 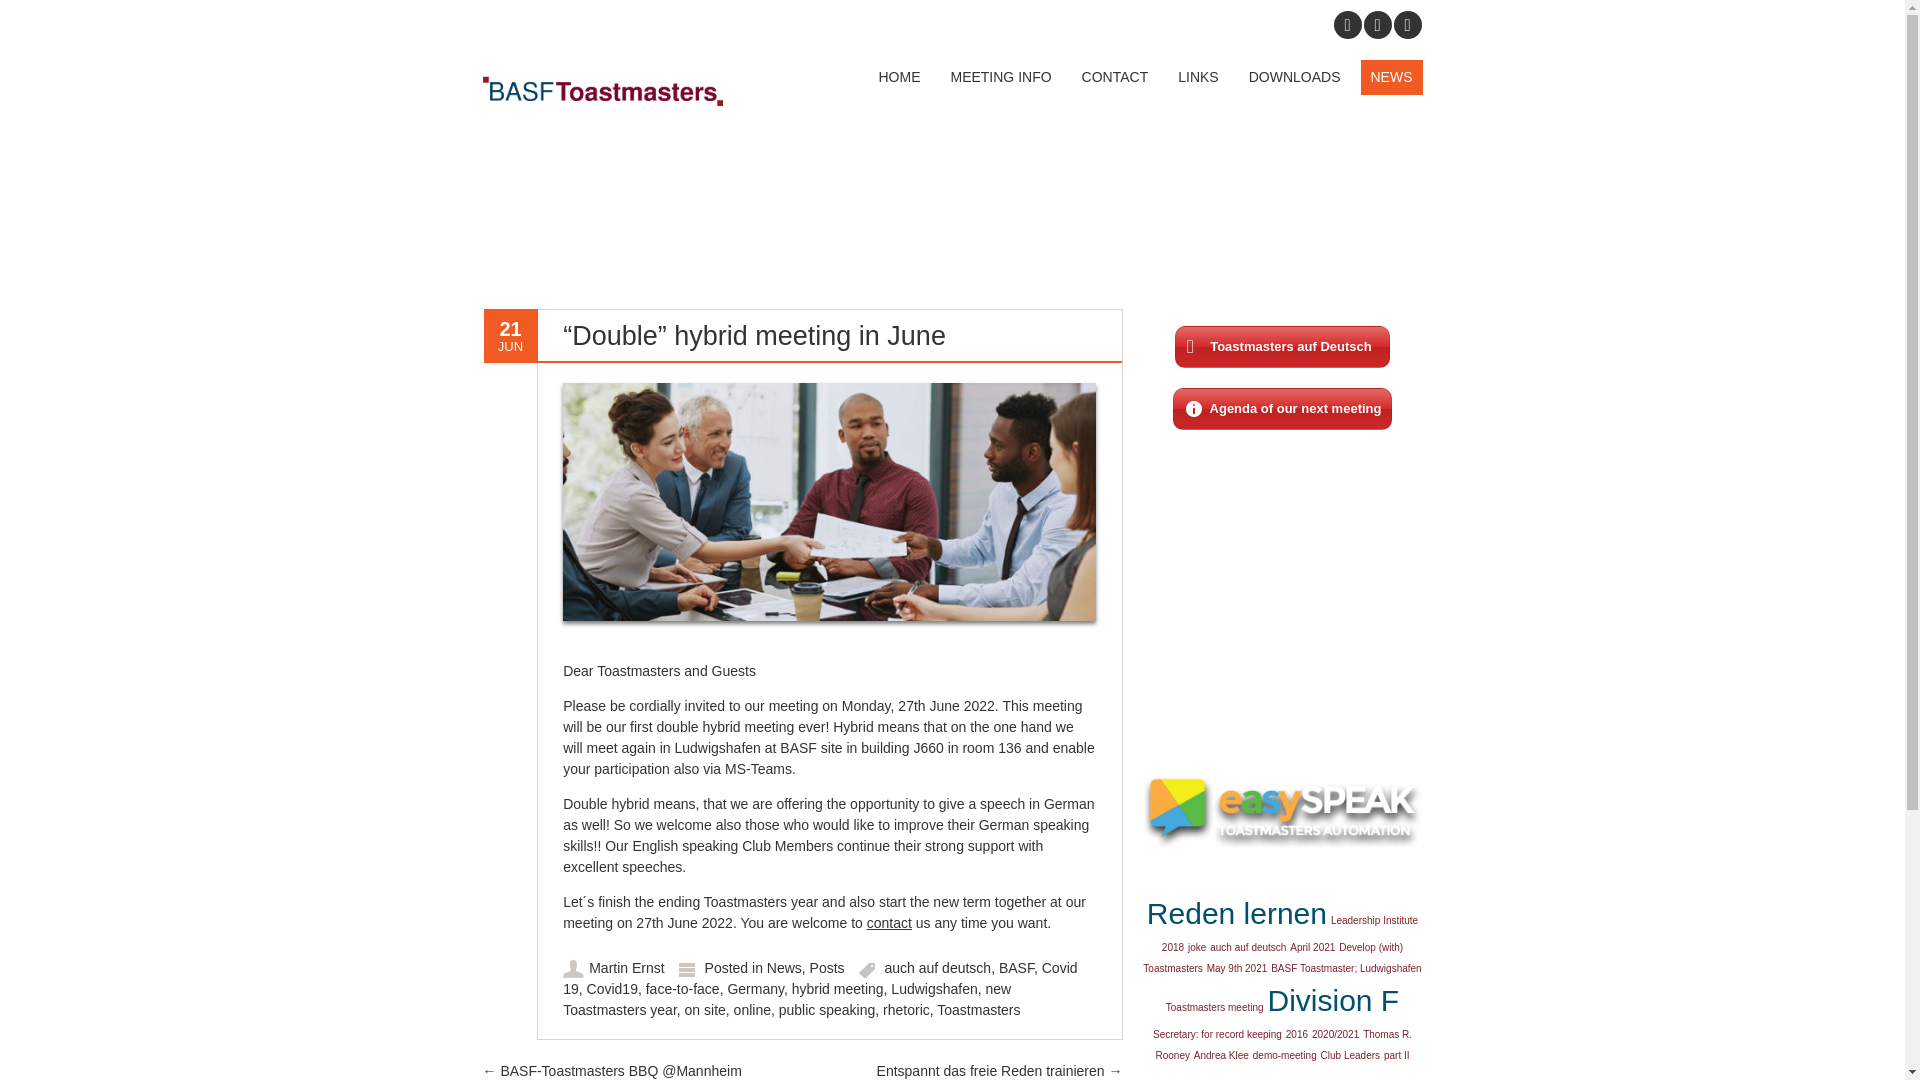 What do you see at coordinates (1248, 946) in the screenshot?
I see `auch auf deutsch` at bounding box center [1248, 946].